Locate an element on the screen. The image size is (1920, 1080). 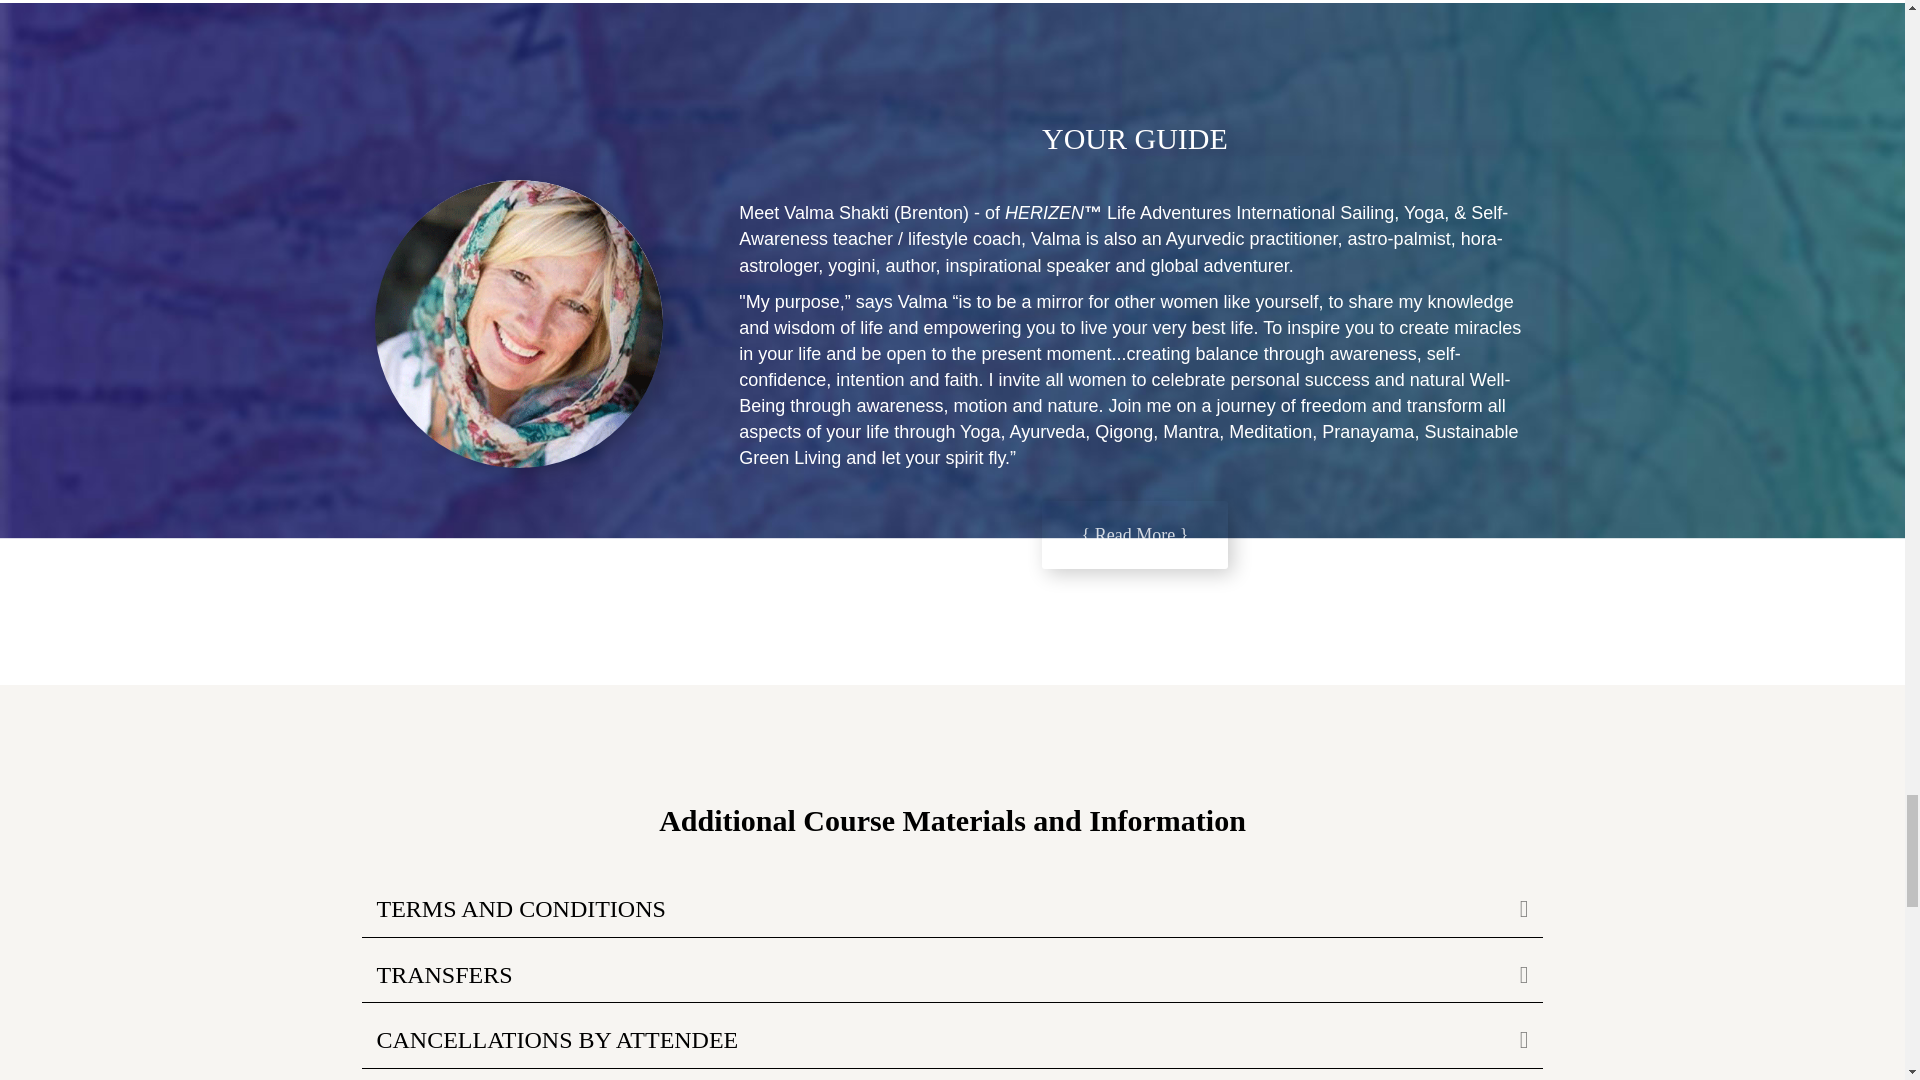
Valma2 is located at coordinates (518, 324).